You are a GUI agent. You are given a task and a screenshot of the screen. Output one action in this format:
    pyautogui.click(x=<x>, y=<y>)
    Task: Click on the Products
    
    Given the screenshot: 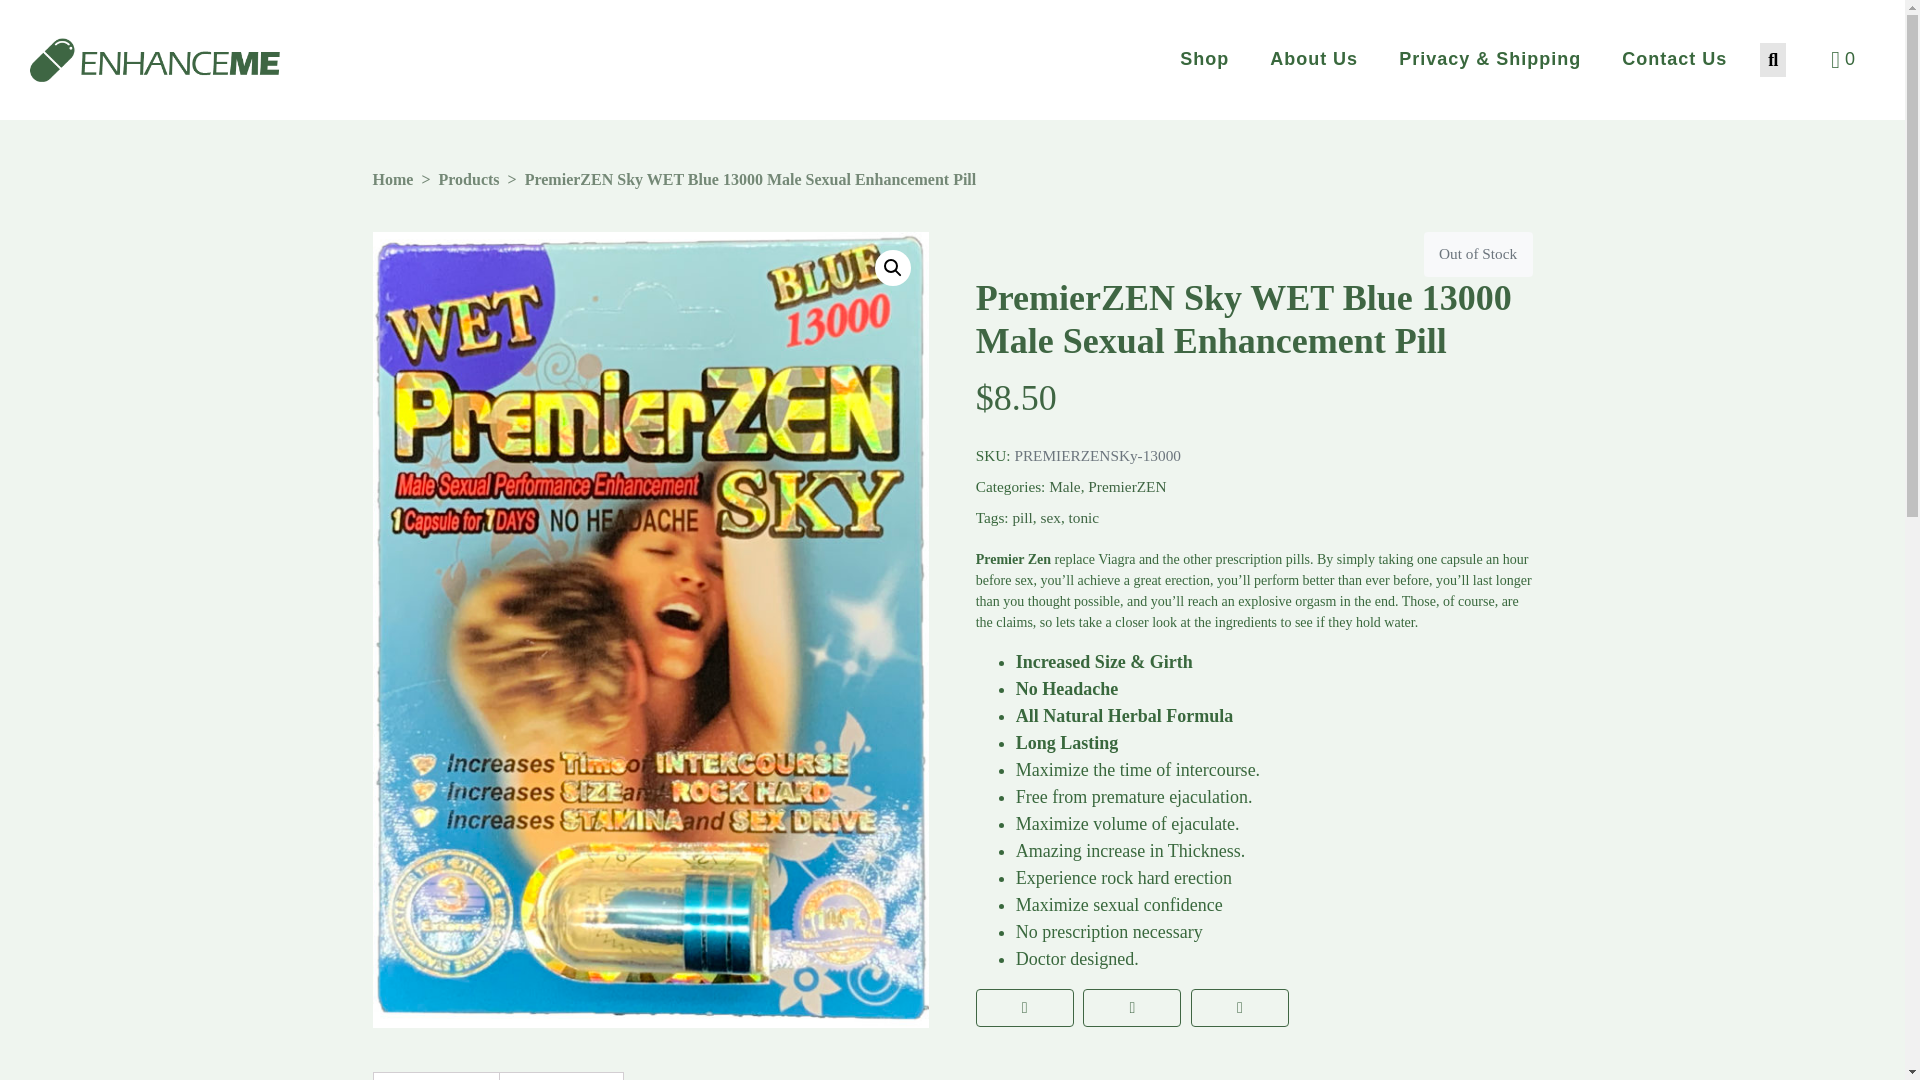 What is the action you would take?
    pyautogui.click(x=468, y=178)
    